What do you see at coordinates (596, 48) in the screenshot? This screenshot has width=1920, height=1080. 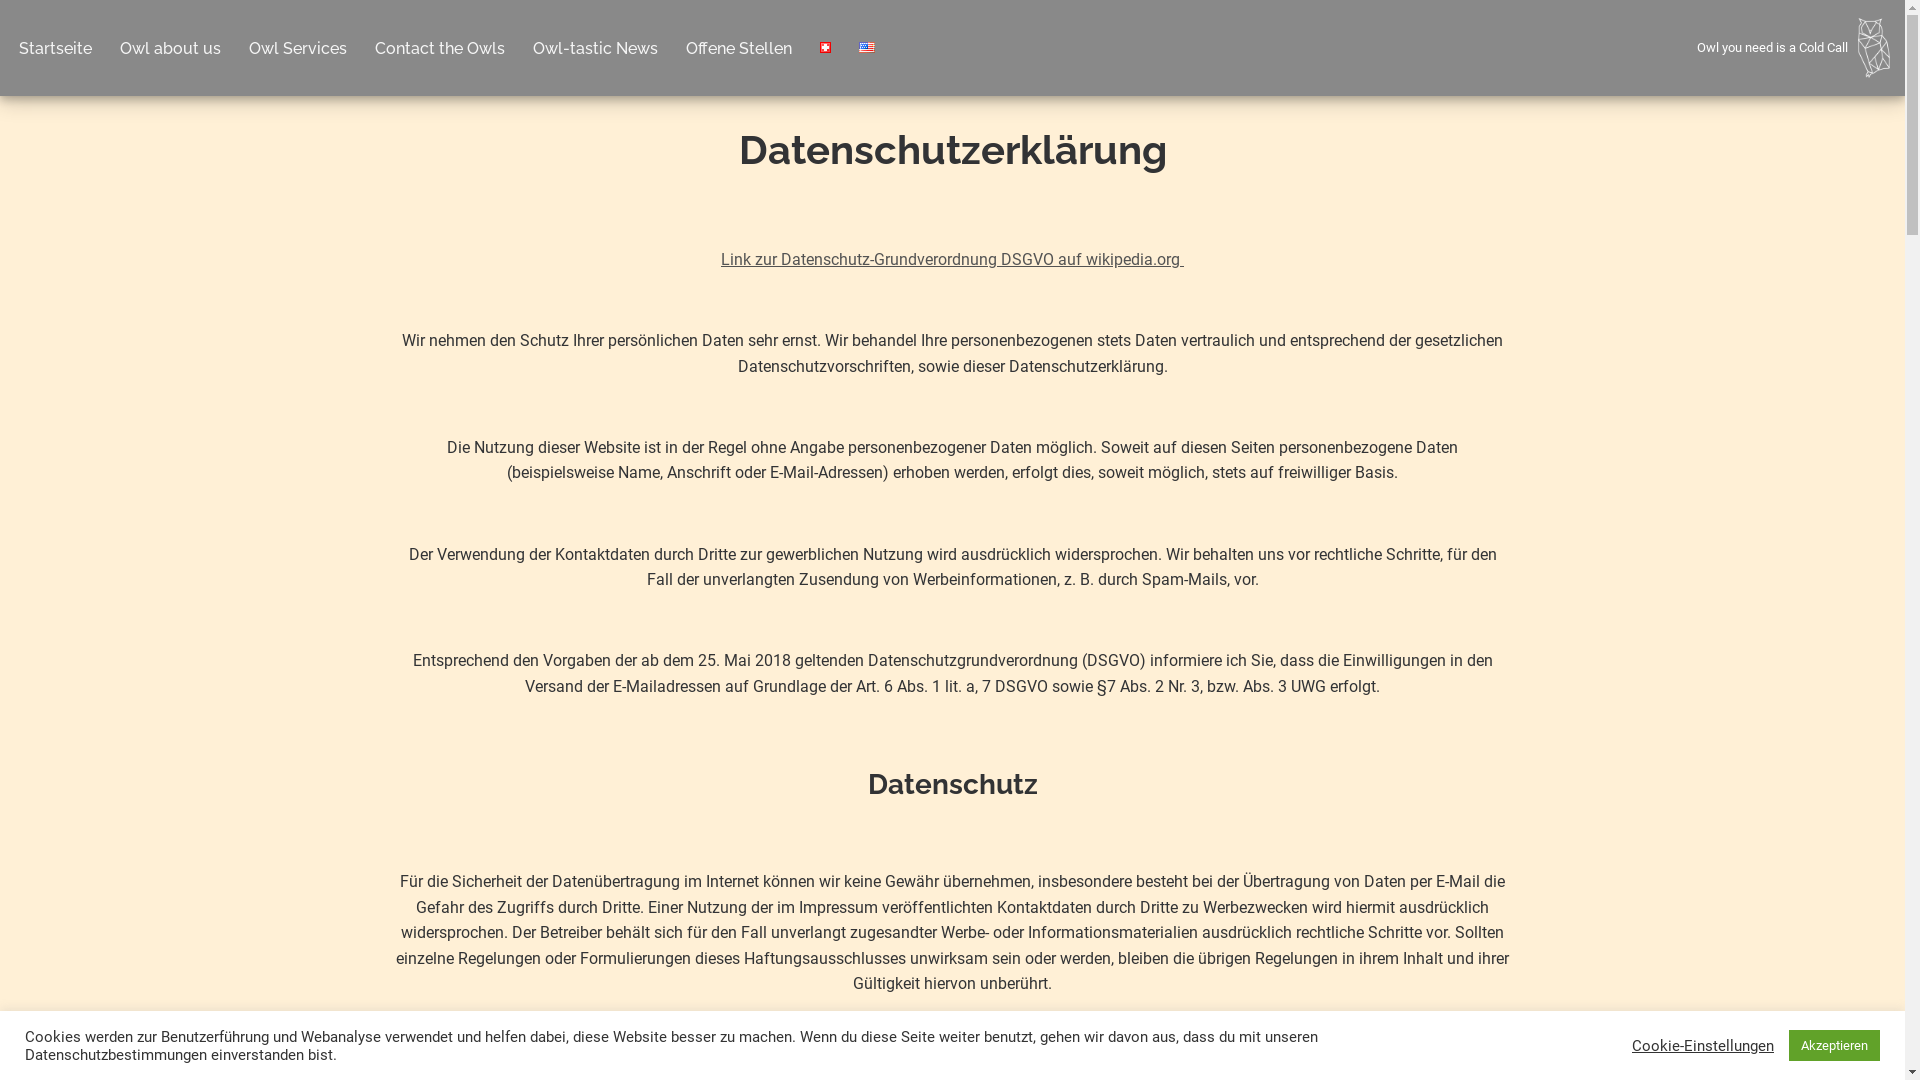 I see `Owl-tastic News` at bounding box center [596, 48].